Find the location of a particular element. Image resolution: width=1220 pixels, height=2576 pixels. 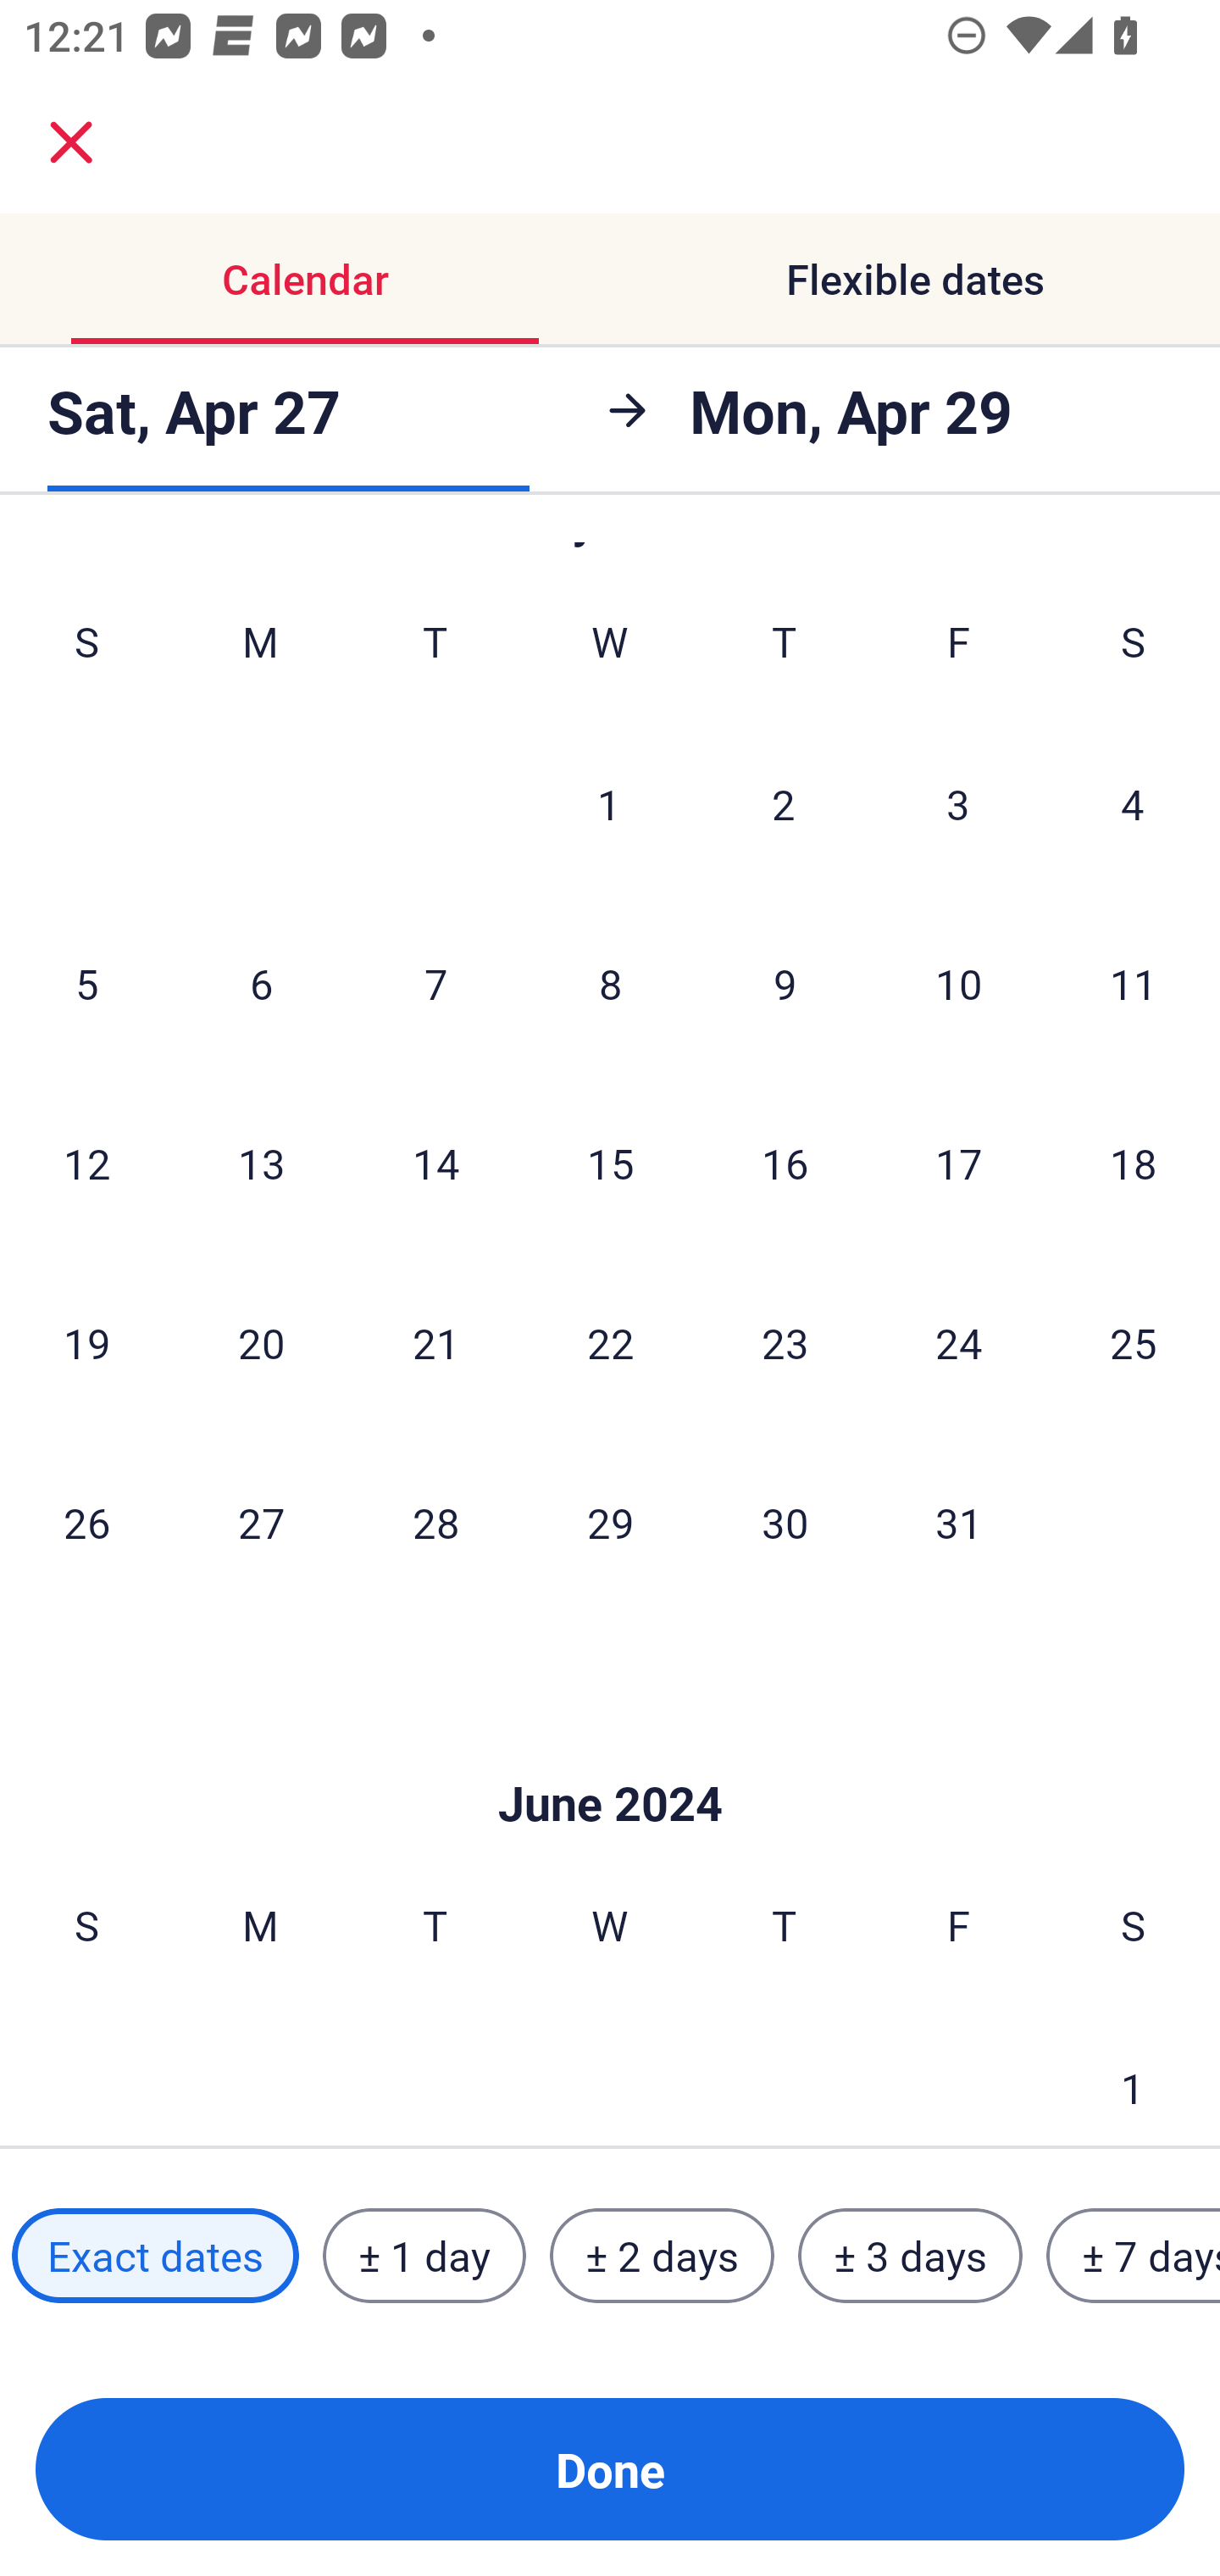

± 2 days is located at coordinates (663, 2255).